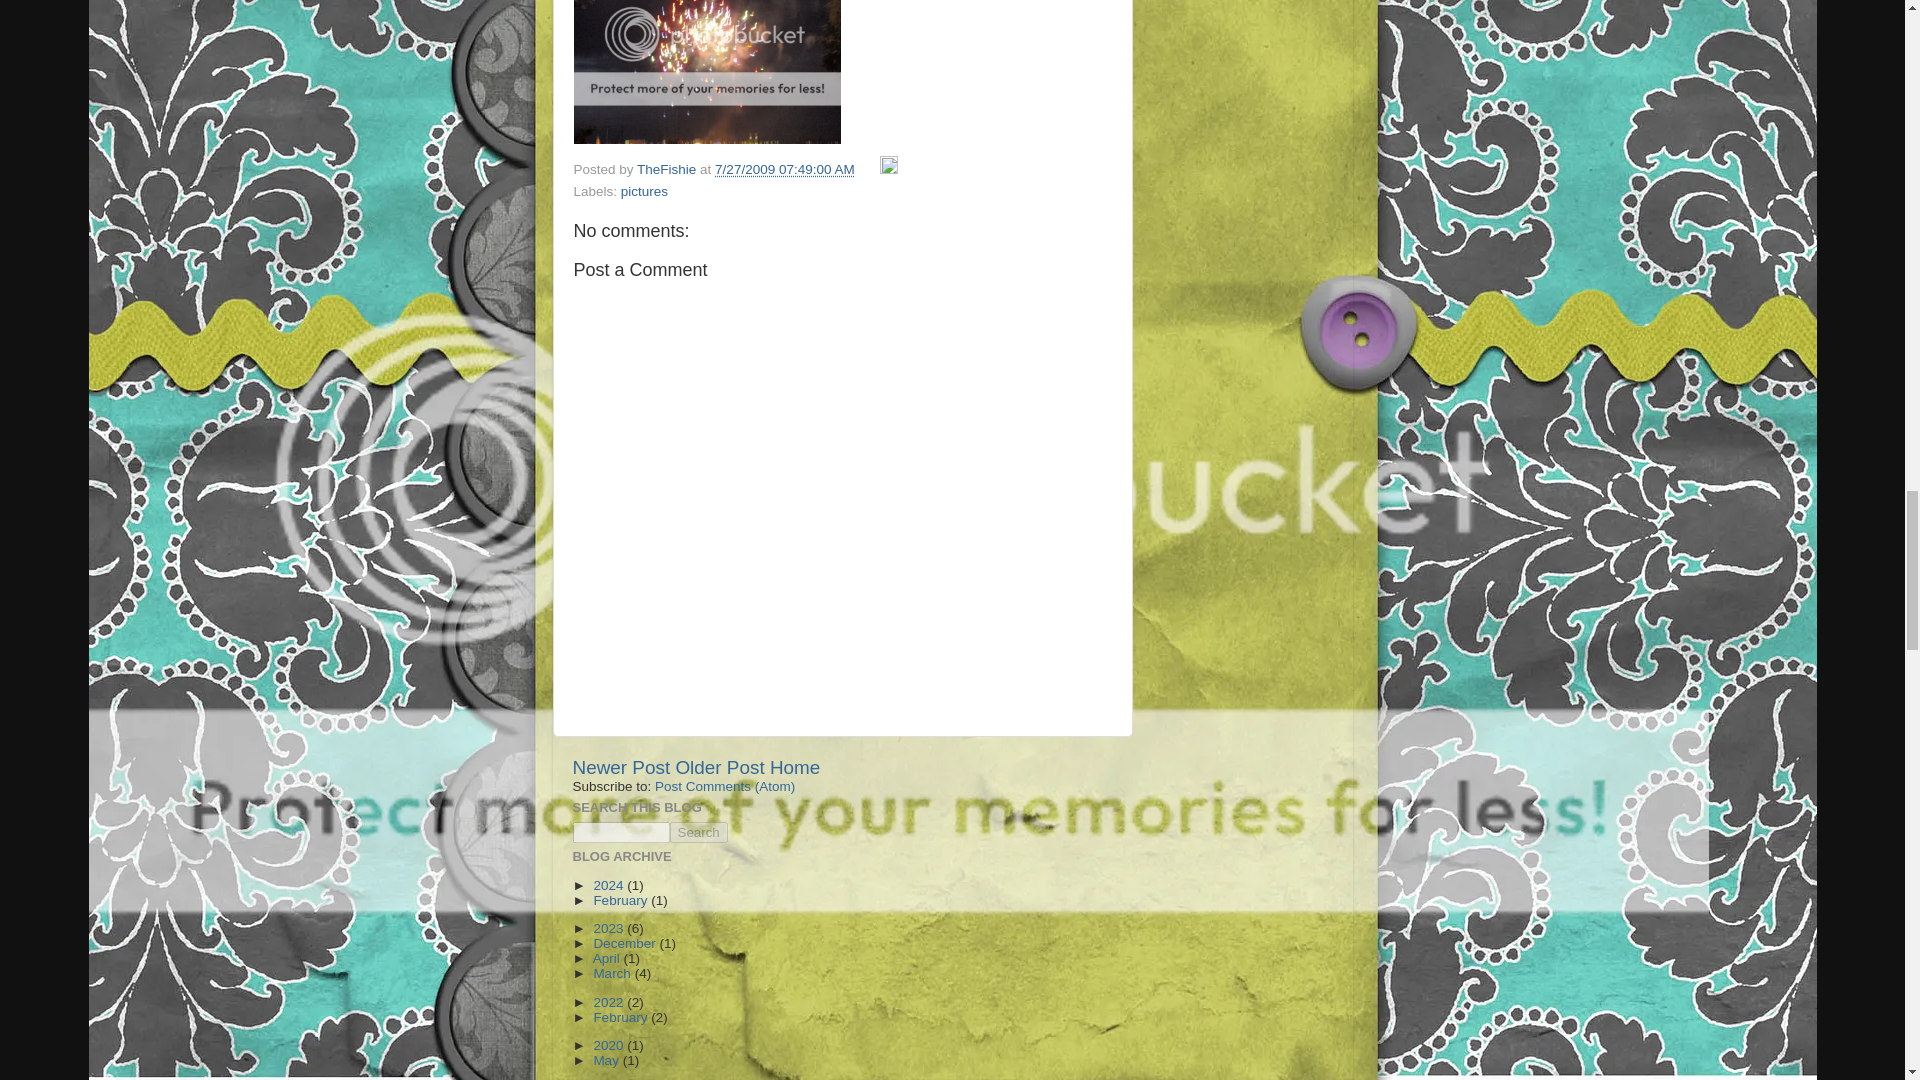 This screenshot has width=1920, height=1080. What do you see at coordinates (644, 190) in the screenshot?
I see `pictures` at bounding box center [644, 190].